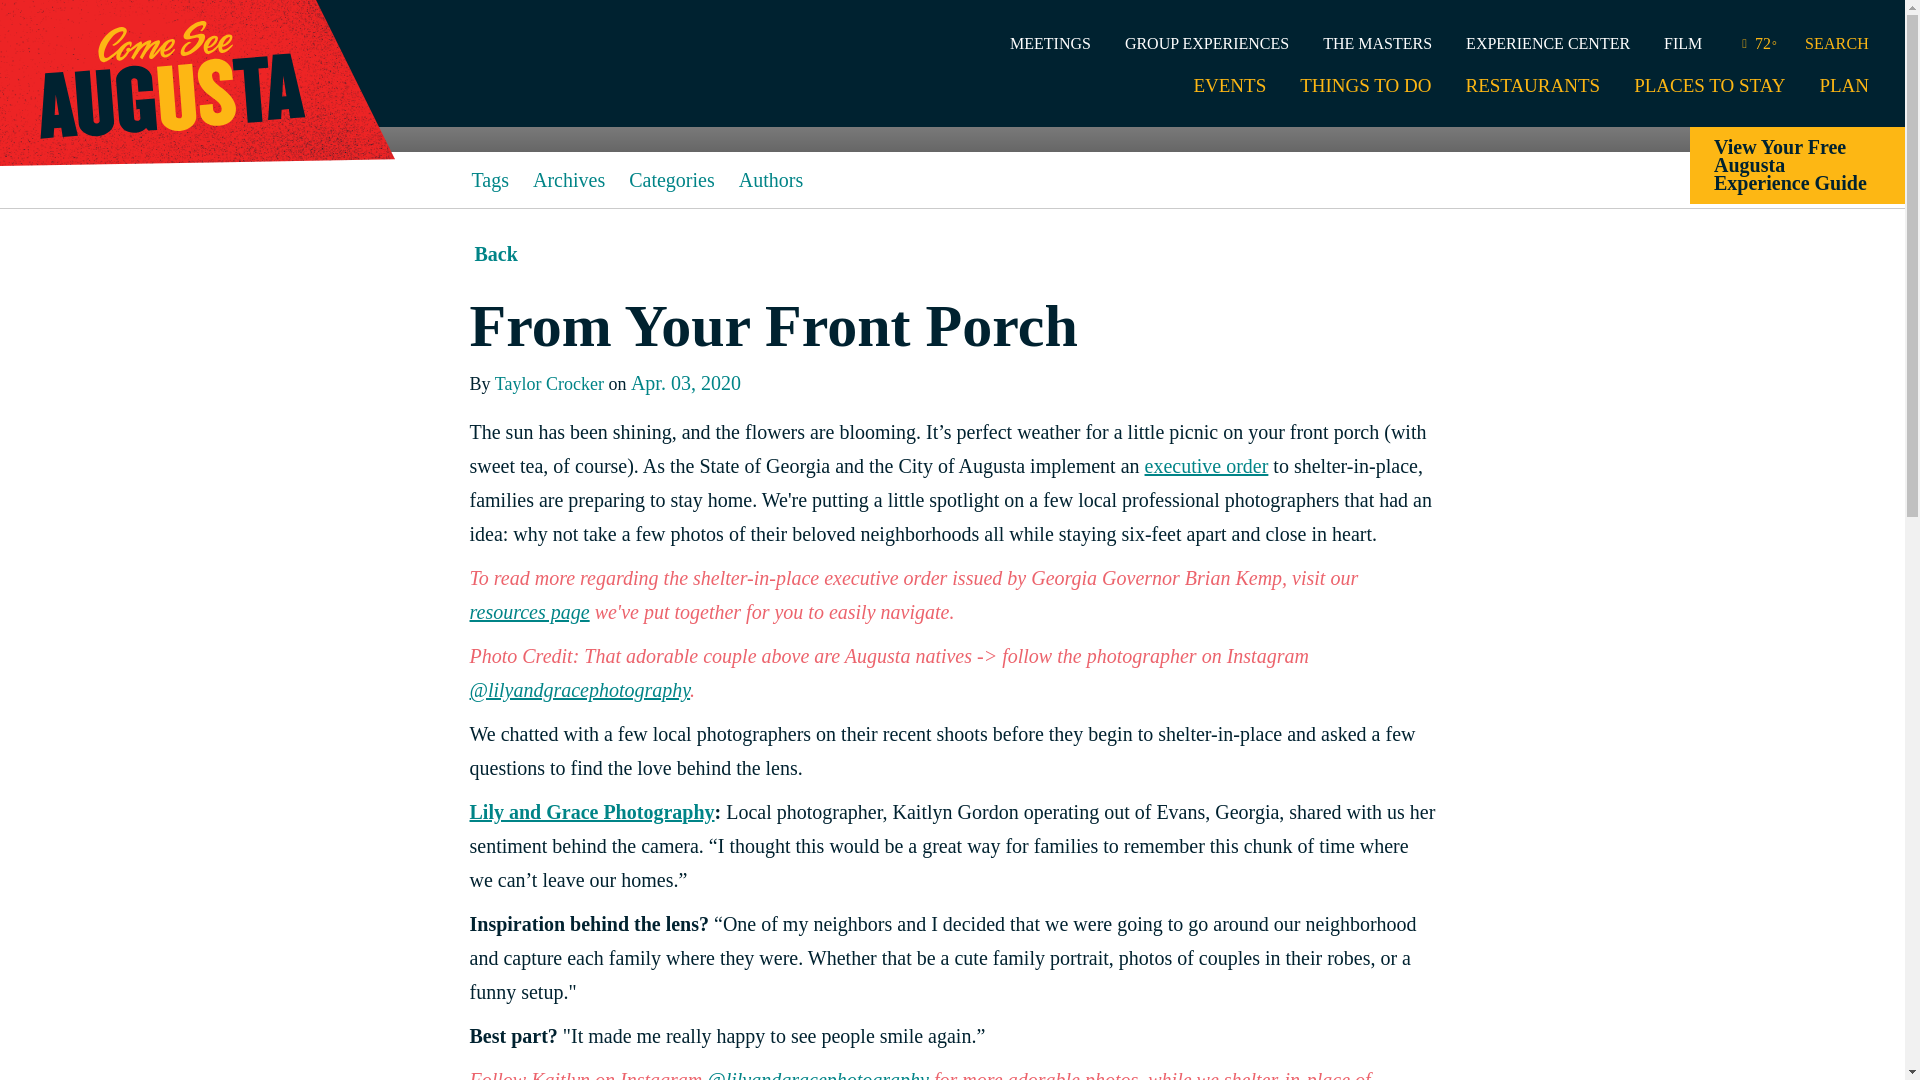 The height and width of the screenshot is (1080, 1920). Describe the element at coordinates (1548, 44) in the screenshot. I see `EXPERIENCE CENTER` at that location.